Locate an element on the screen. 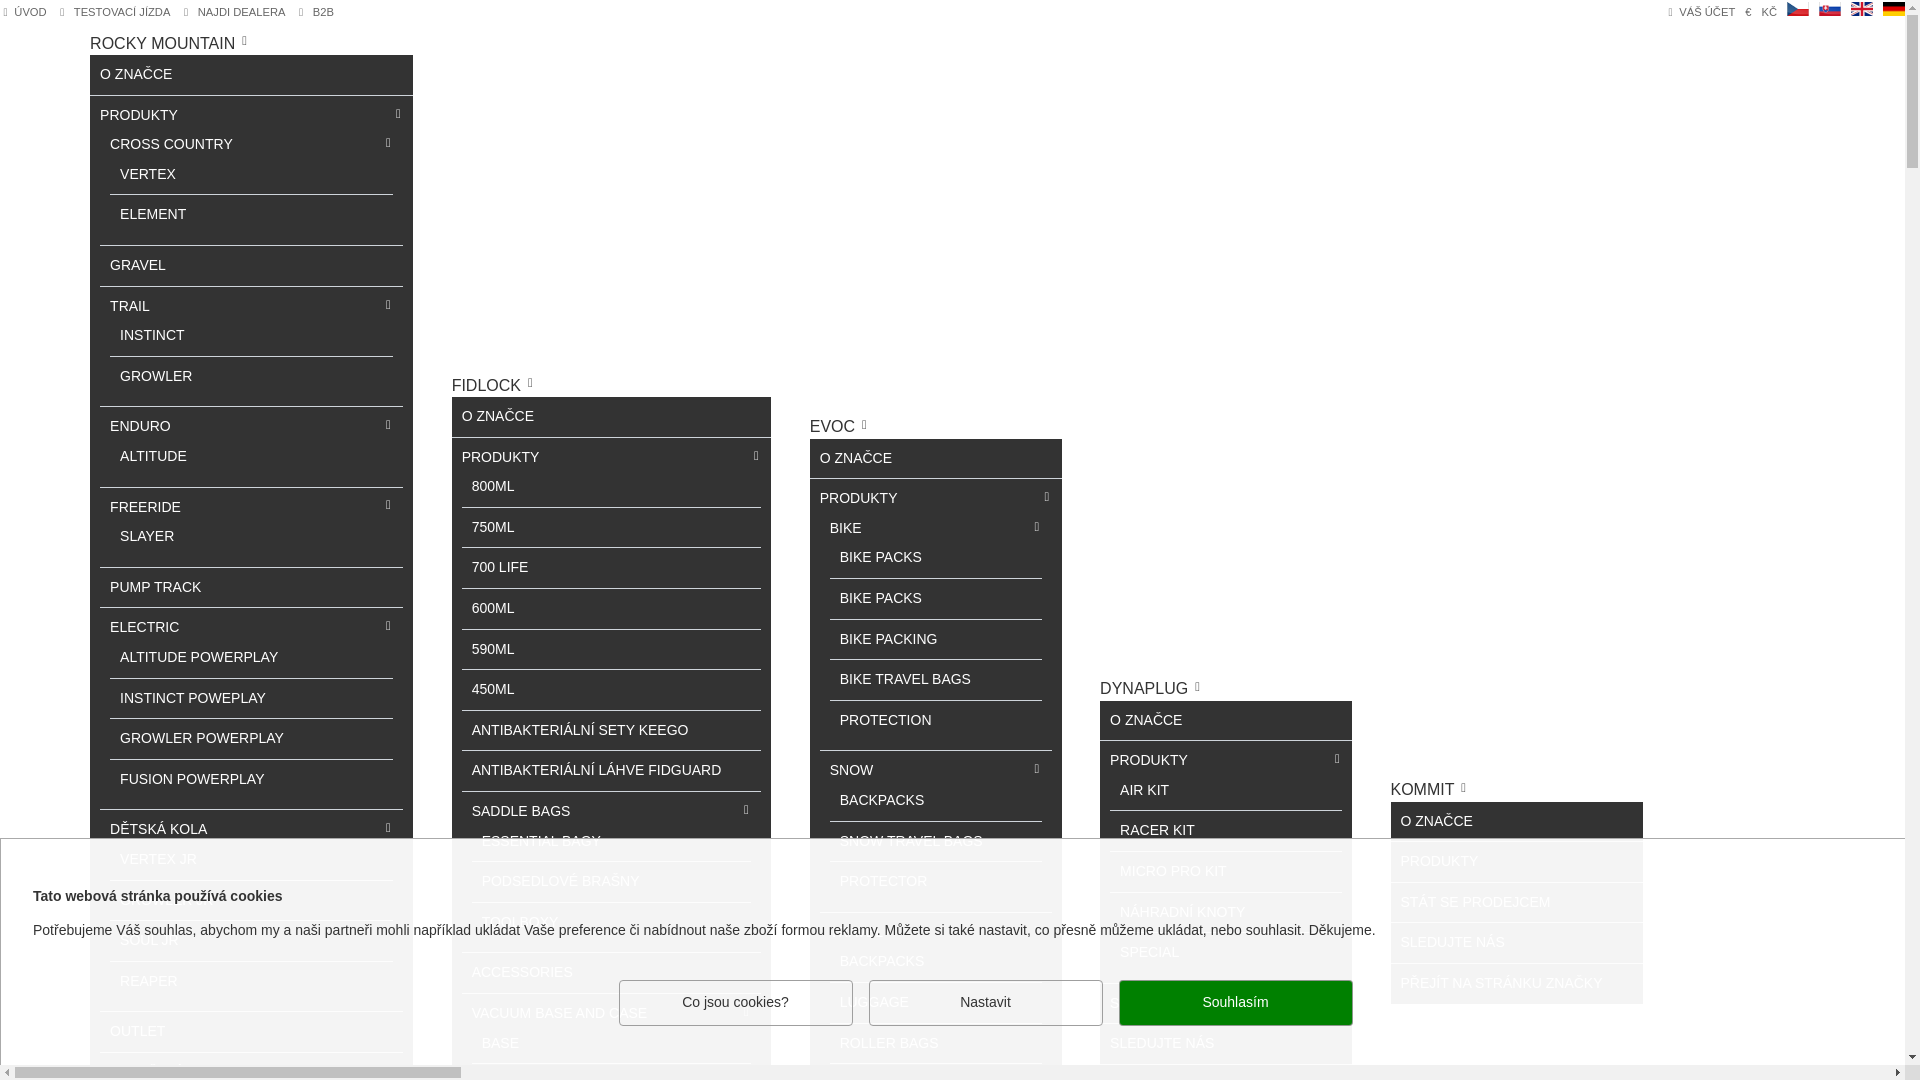 The height and width of the screenshot is (1080, 1920). ROCKY MOUNTAIN is located at coordinates (165, 42).